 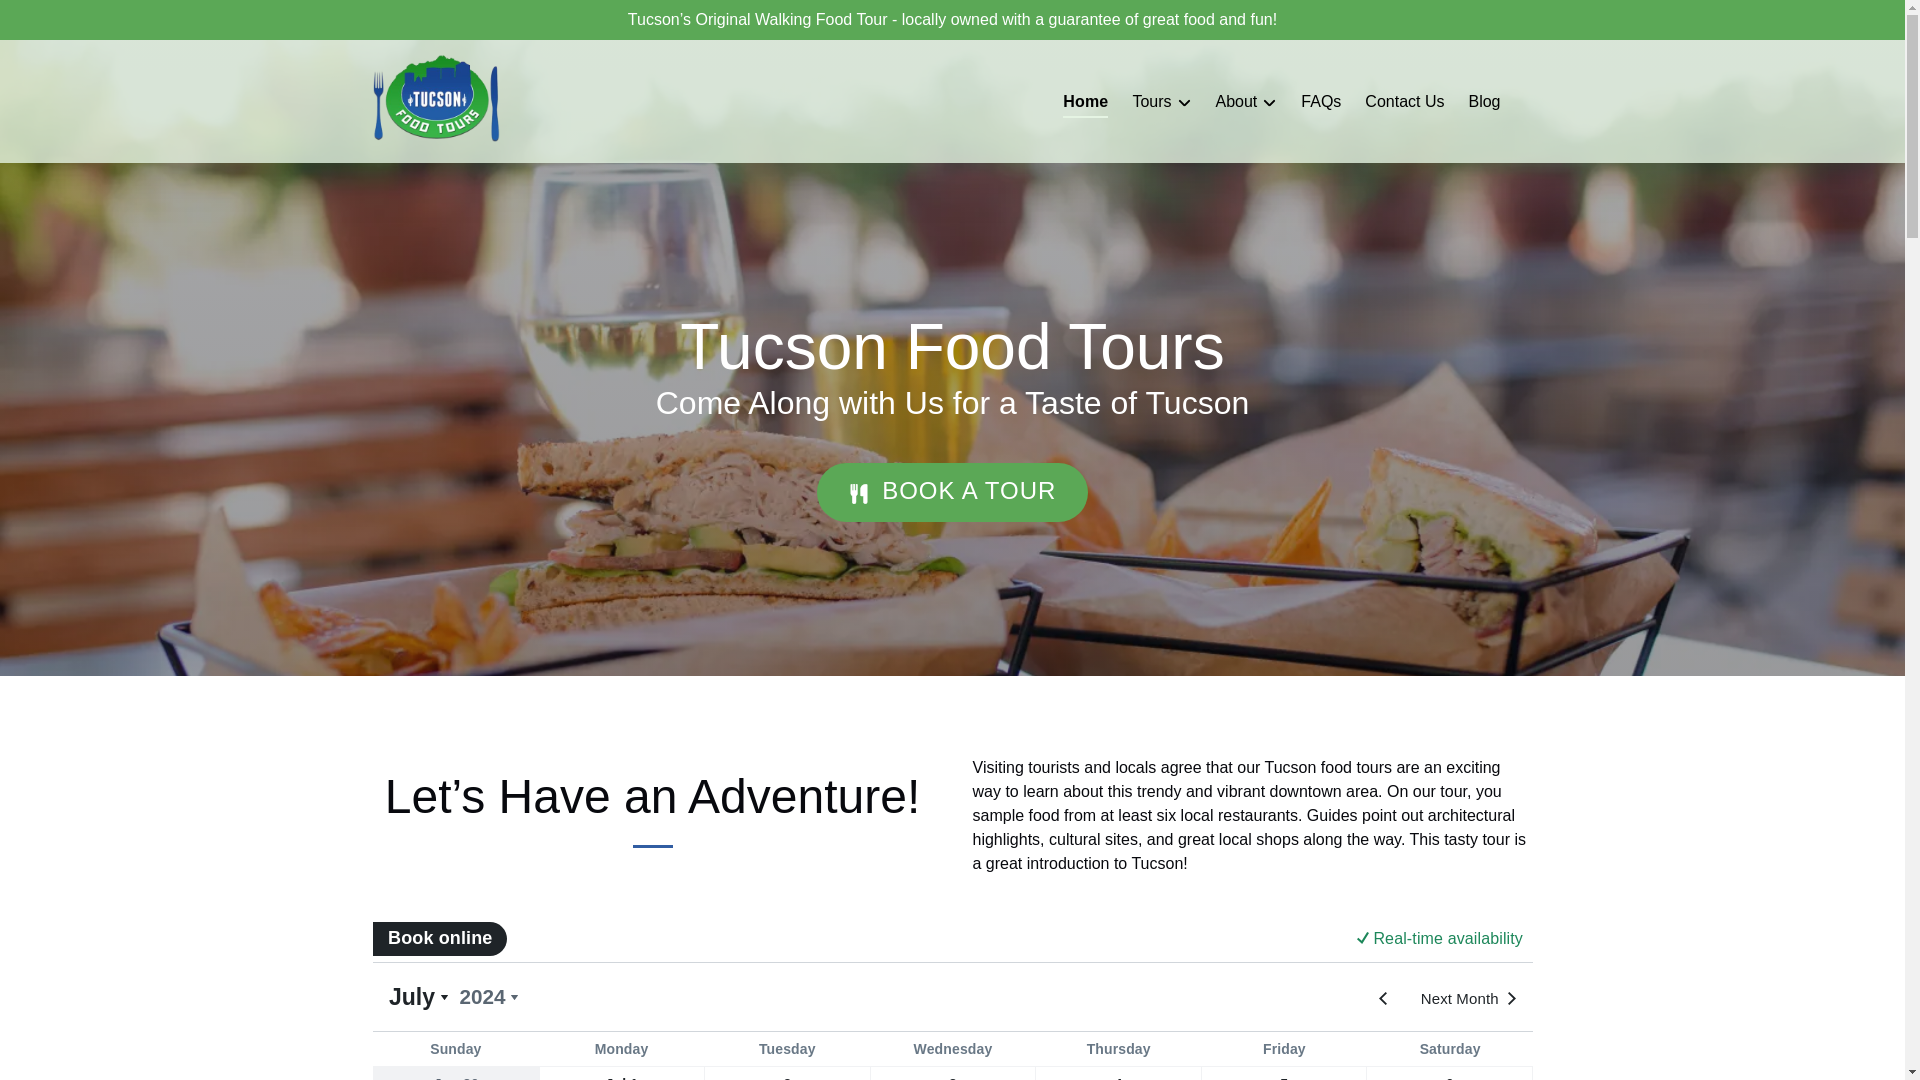 I want to click on Tours, so click(x=1161, y=102).